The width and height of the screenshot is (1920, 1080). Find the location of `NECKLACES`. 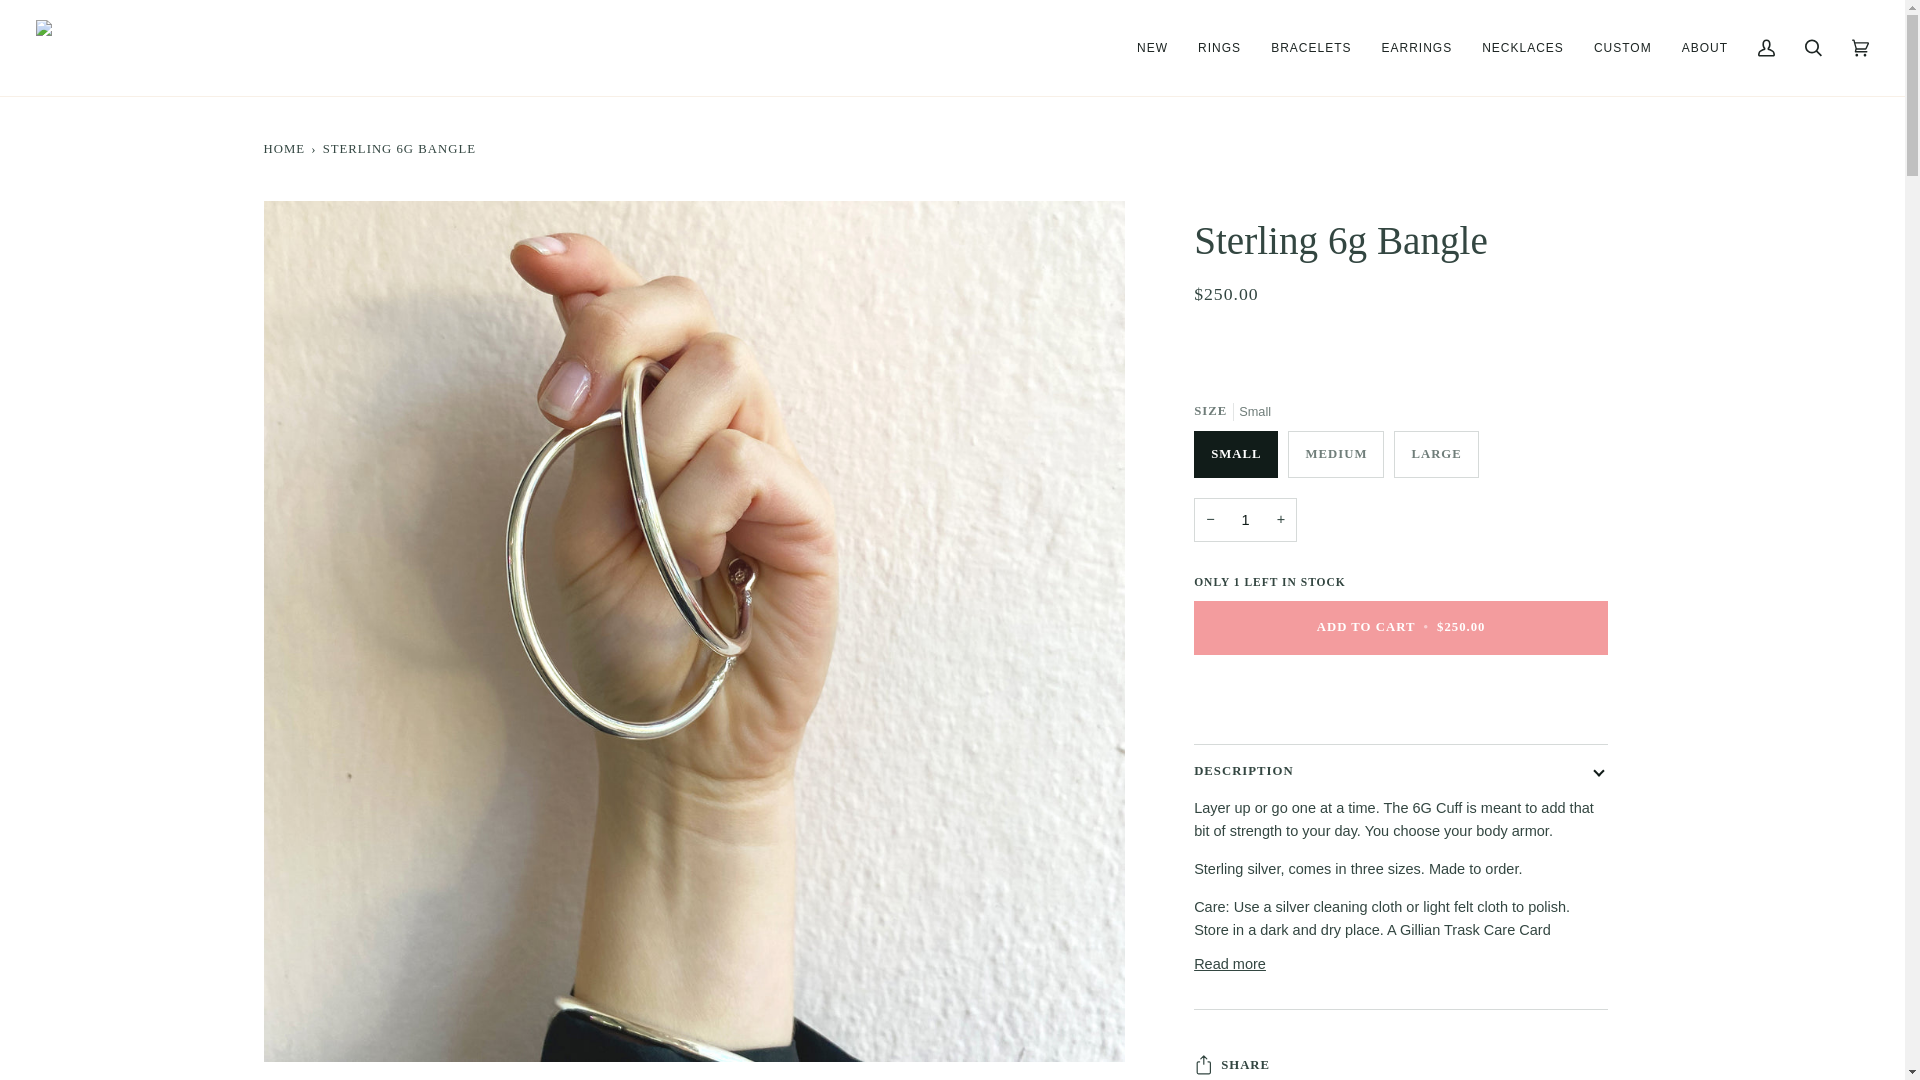

NECKLACES is located at coordinates (1522, 48).